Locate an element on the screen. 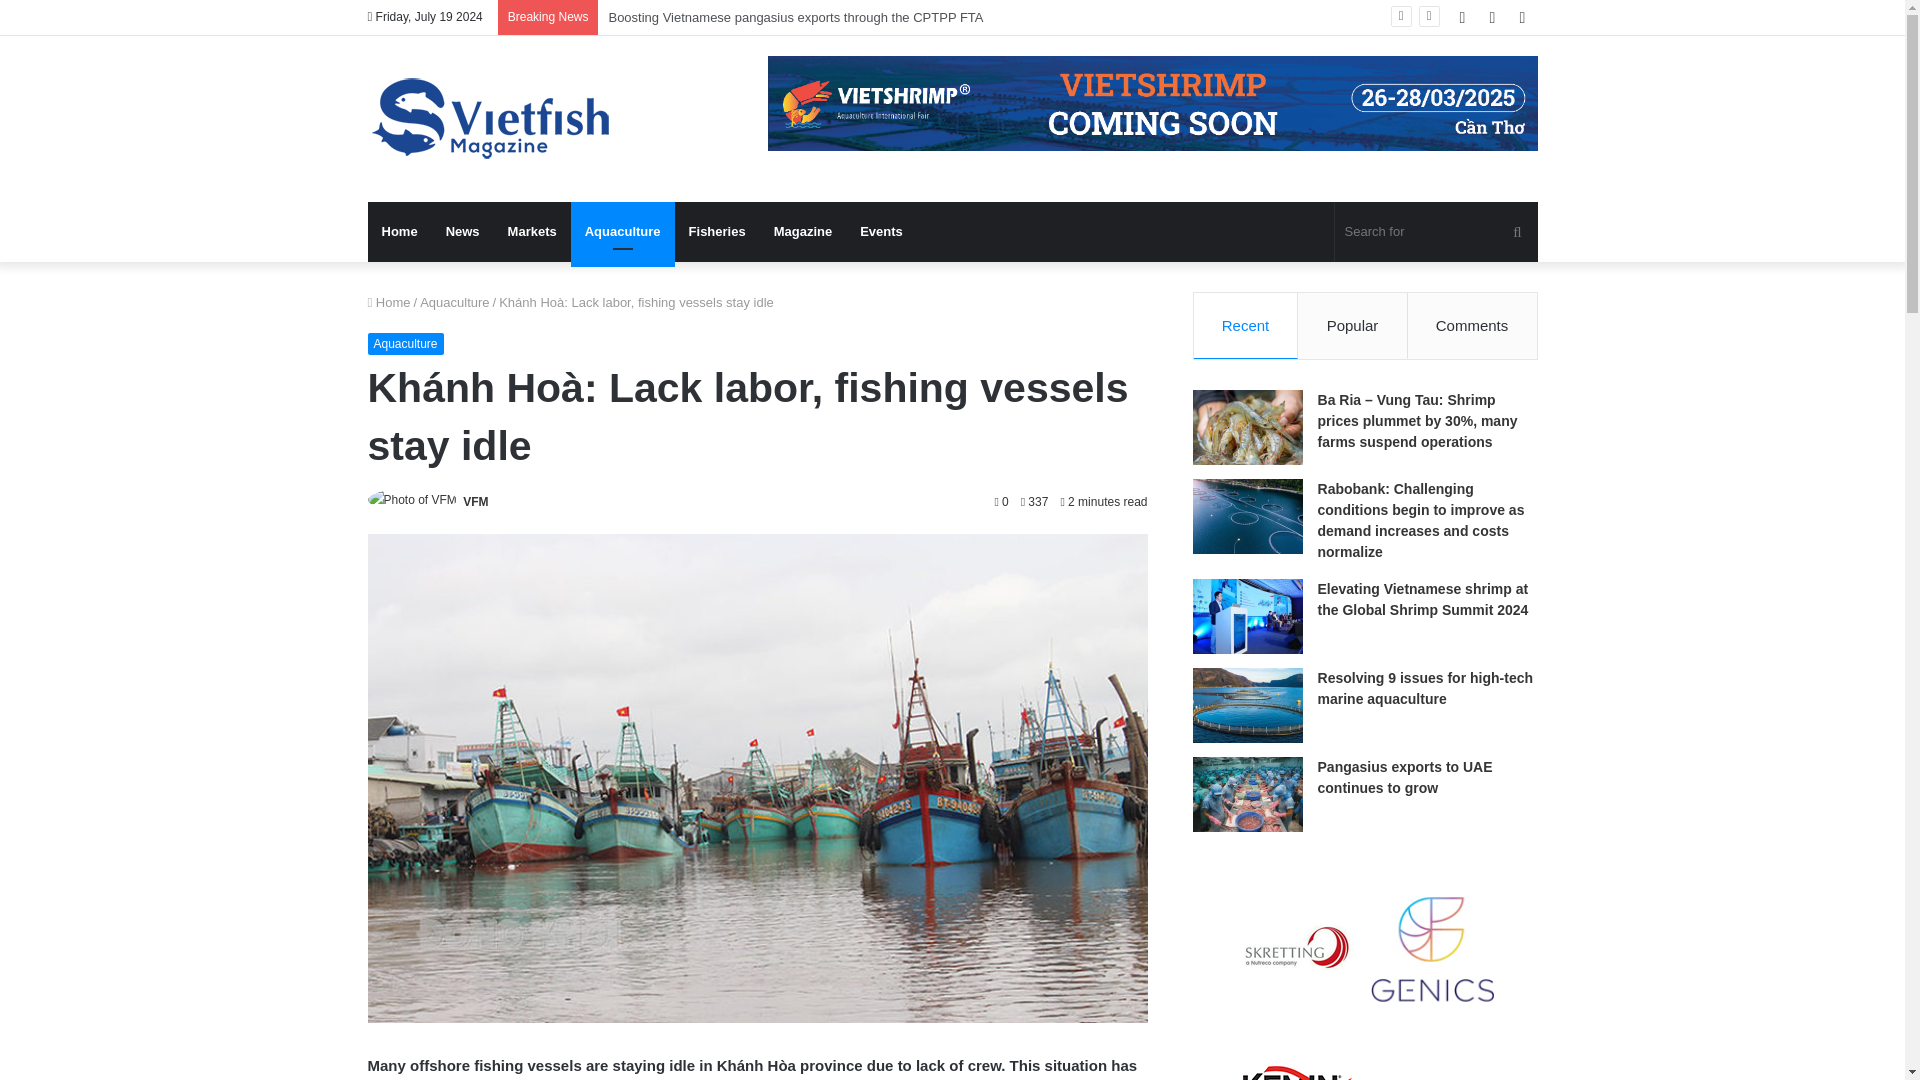 This screenshot has width=1920, height=1080. VFM is located at coordinates (474, 501).